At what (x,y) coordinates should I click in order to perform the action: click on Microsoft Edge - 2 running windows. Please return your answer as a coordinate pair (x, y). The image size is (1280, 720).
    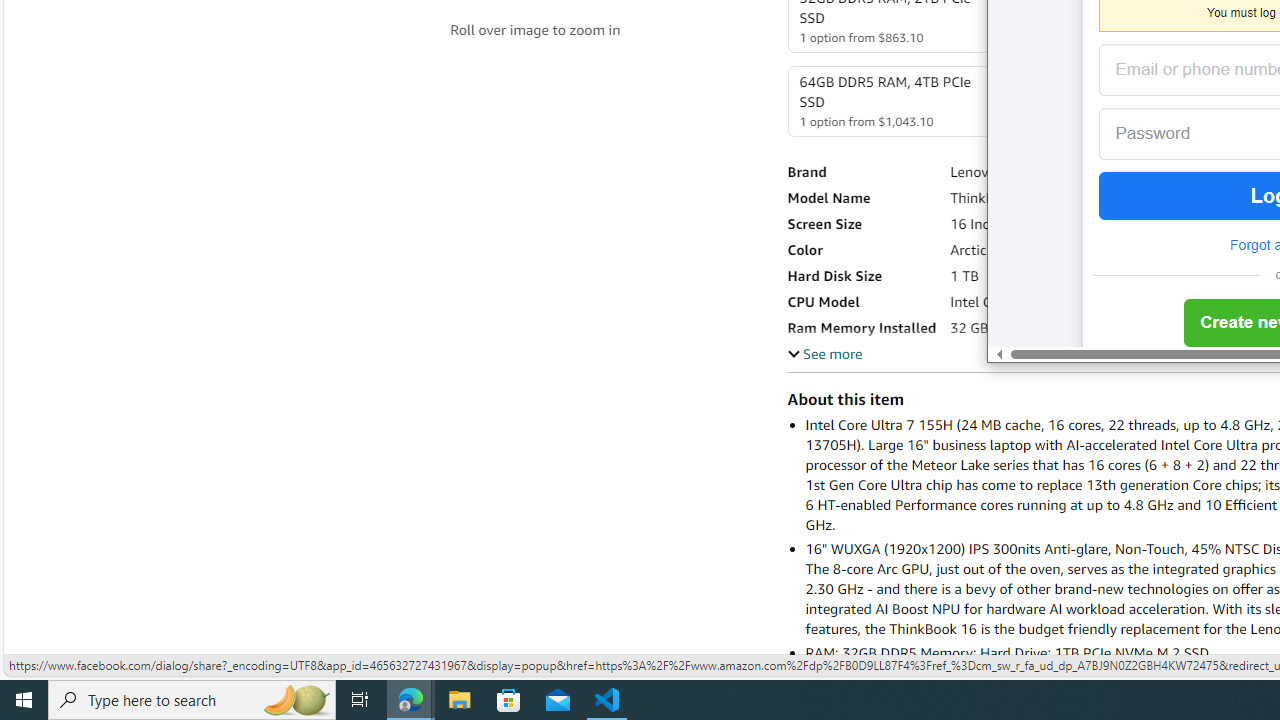
    Looking at the image, I should click on (411, 700).